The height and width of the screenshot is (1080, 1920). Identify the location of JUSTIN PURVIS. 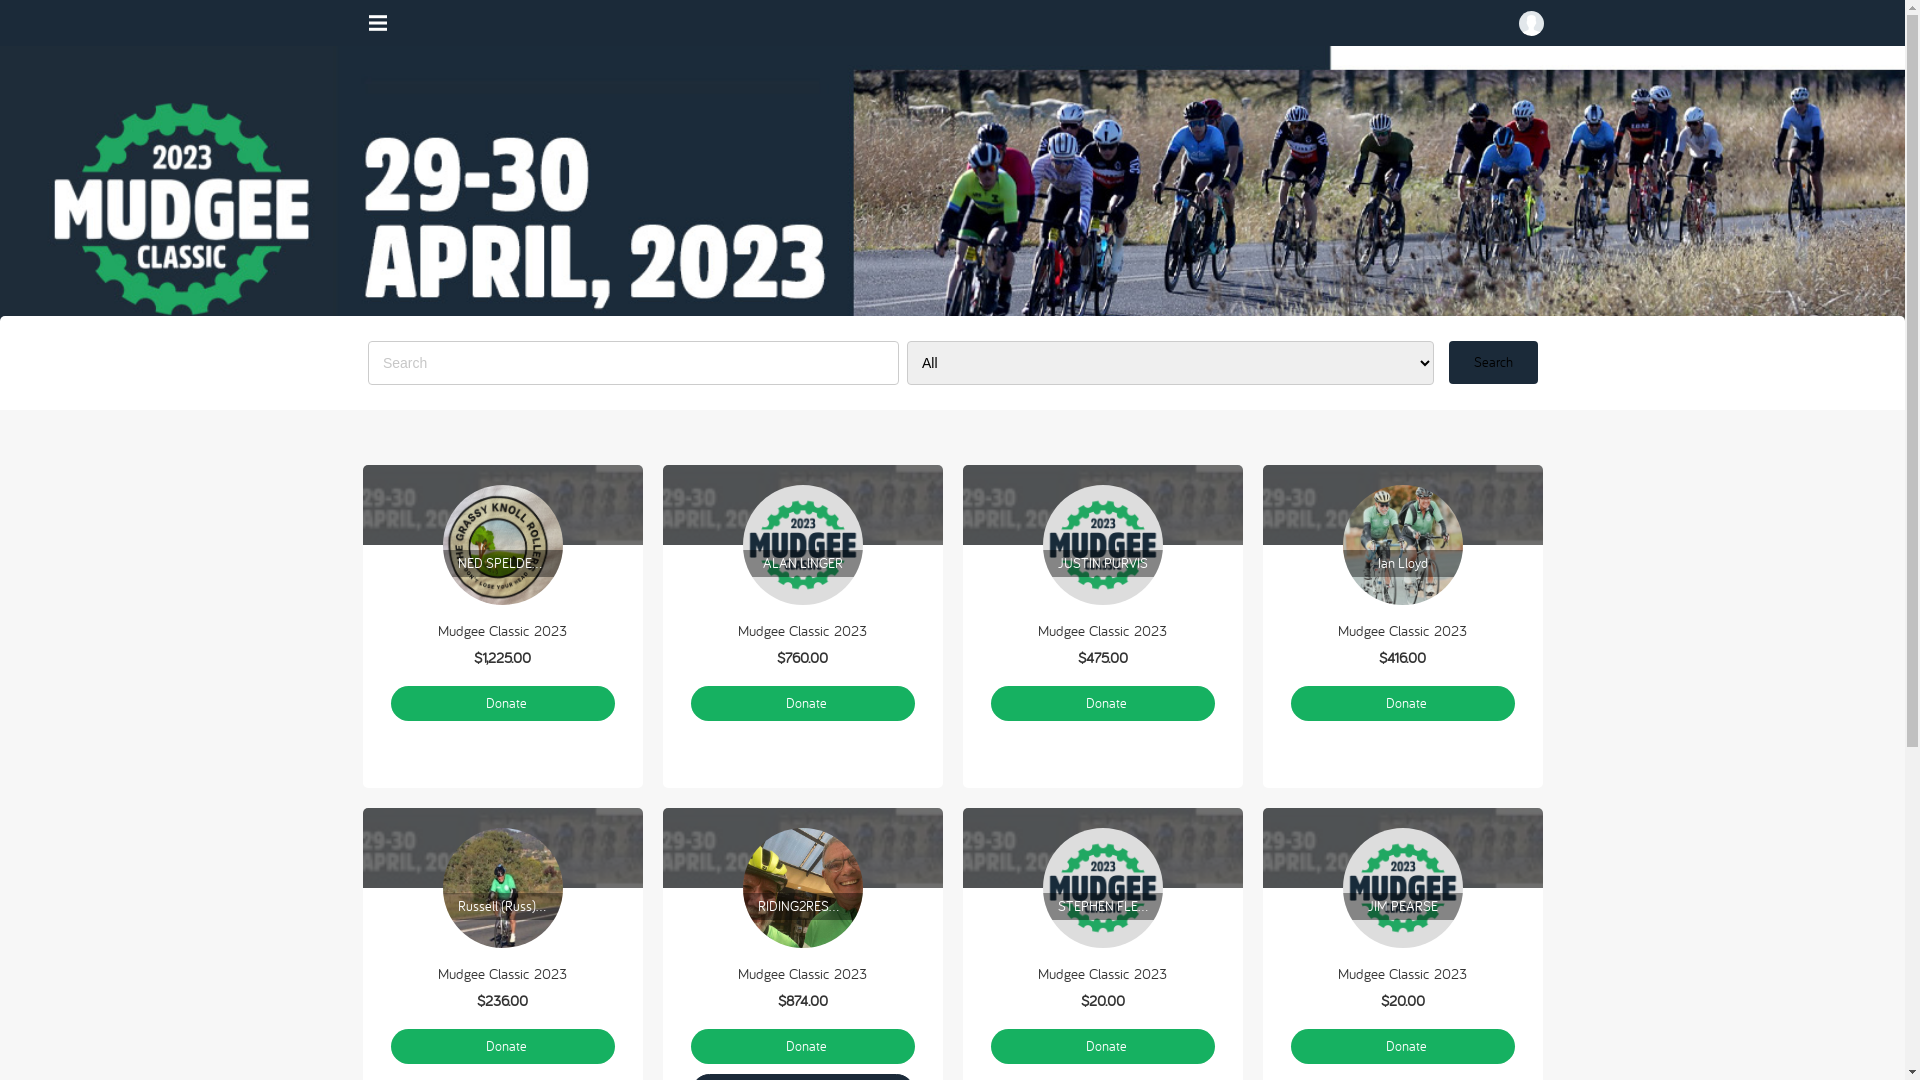
(1102, 545).